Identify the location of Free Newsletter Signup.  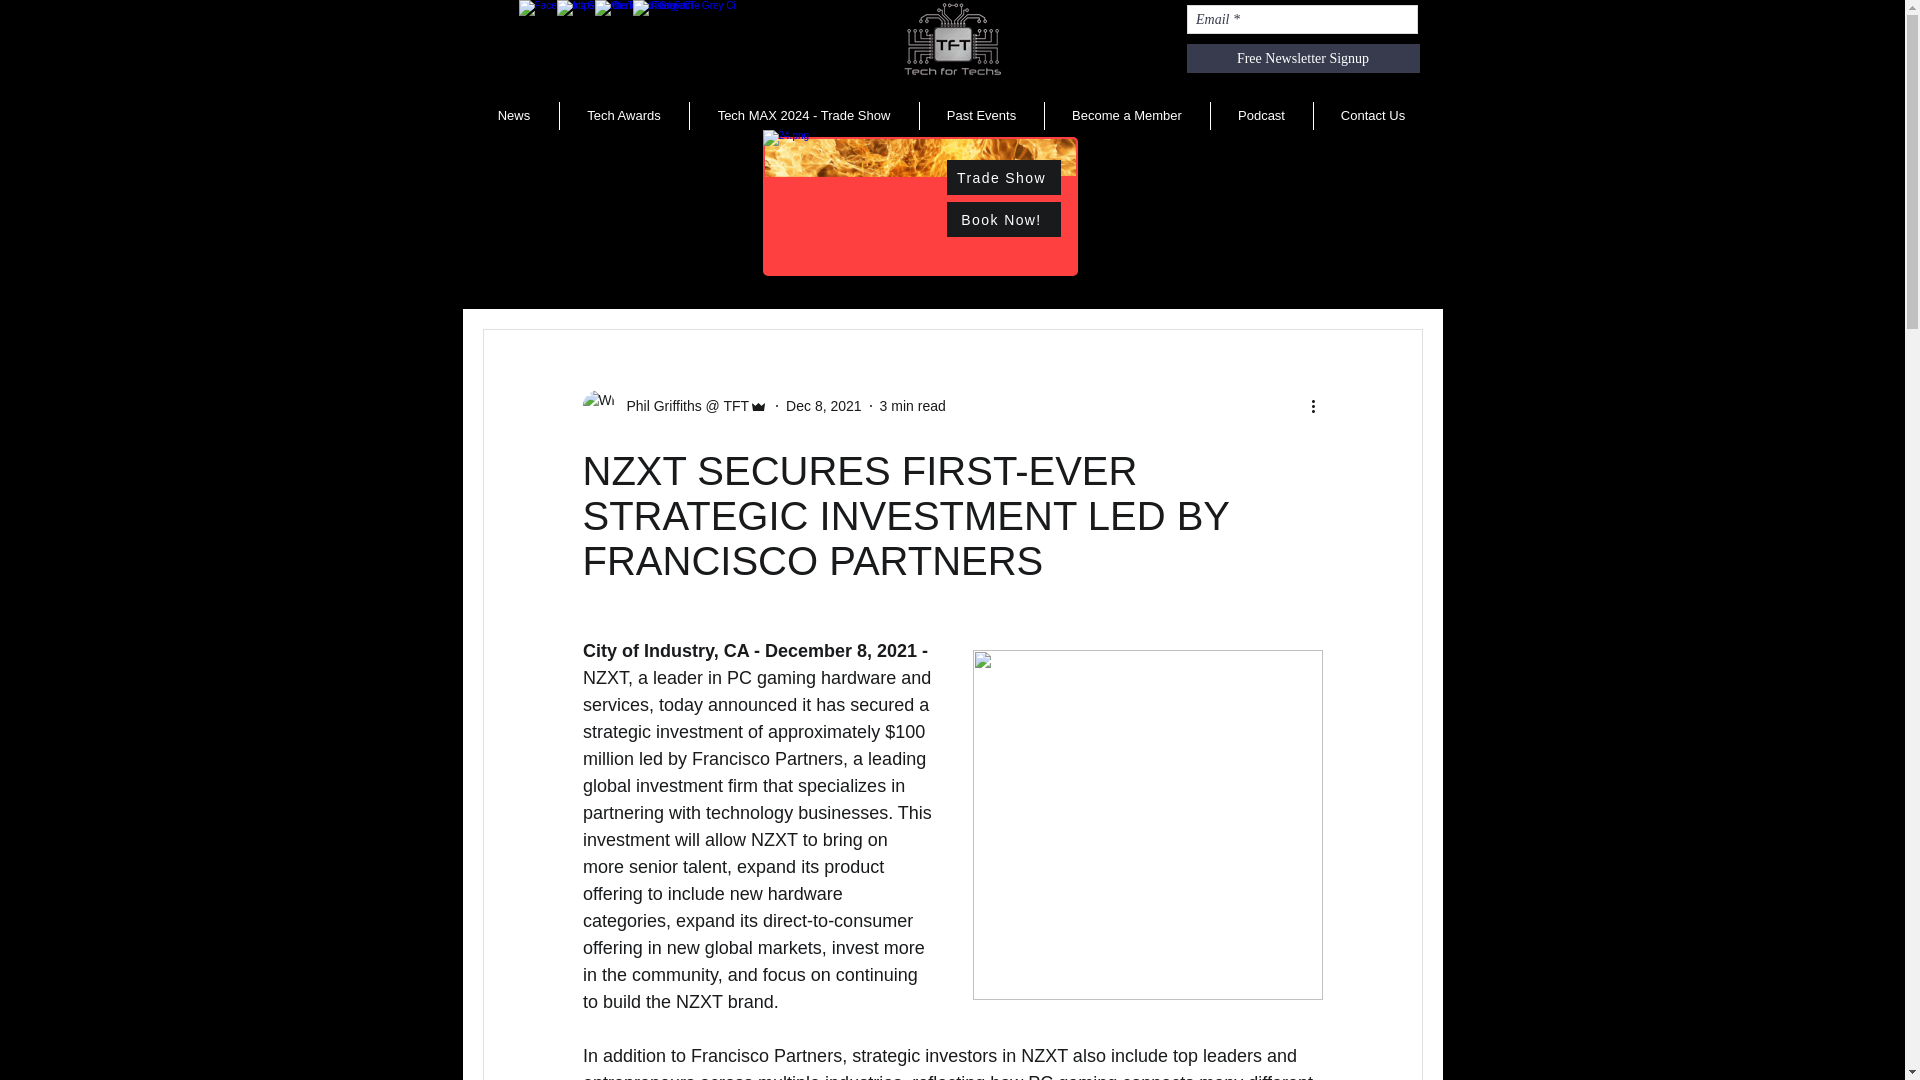
(1302, 58).